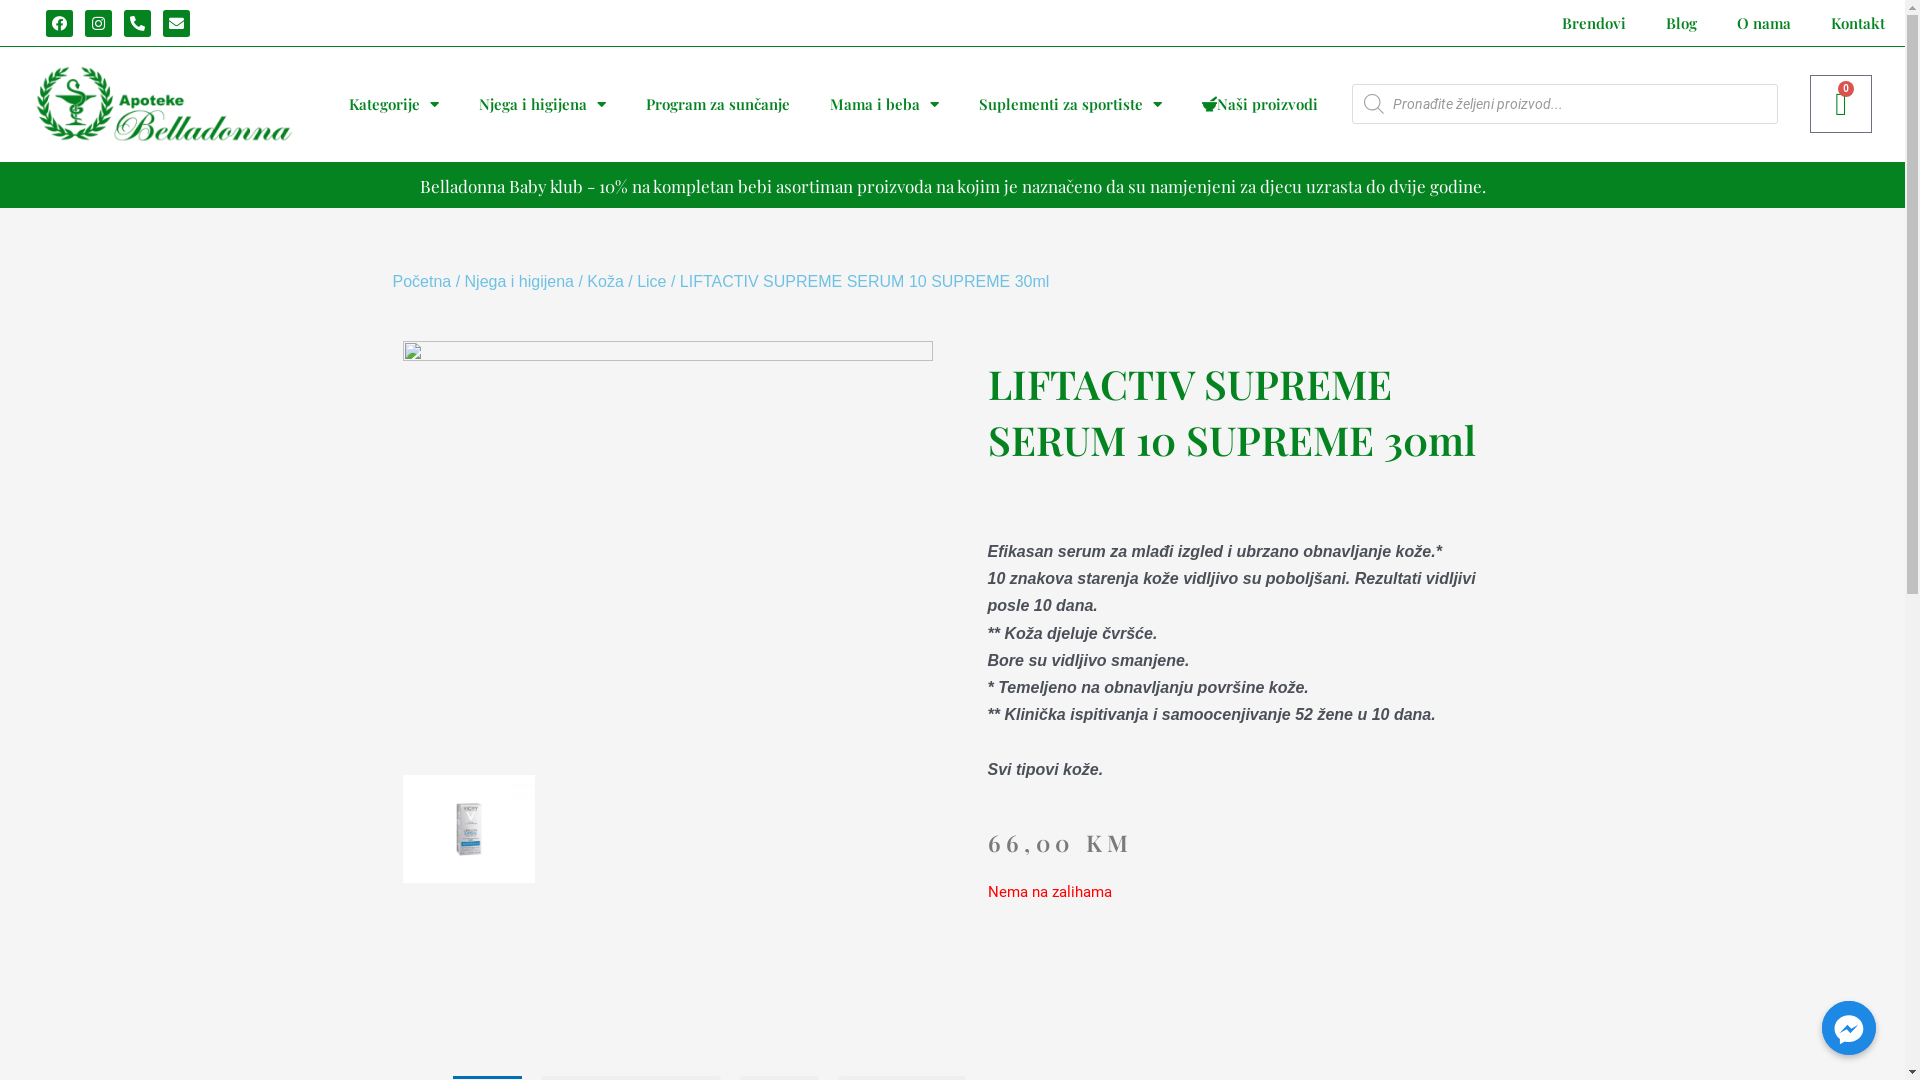 Image resolution: width=1920 pixels, height=1080 pixels. Describe the element at coordinates (98, 24) in the screenshot. I see `Instagram` at that location.